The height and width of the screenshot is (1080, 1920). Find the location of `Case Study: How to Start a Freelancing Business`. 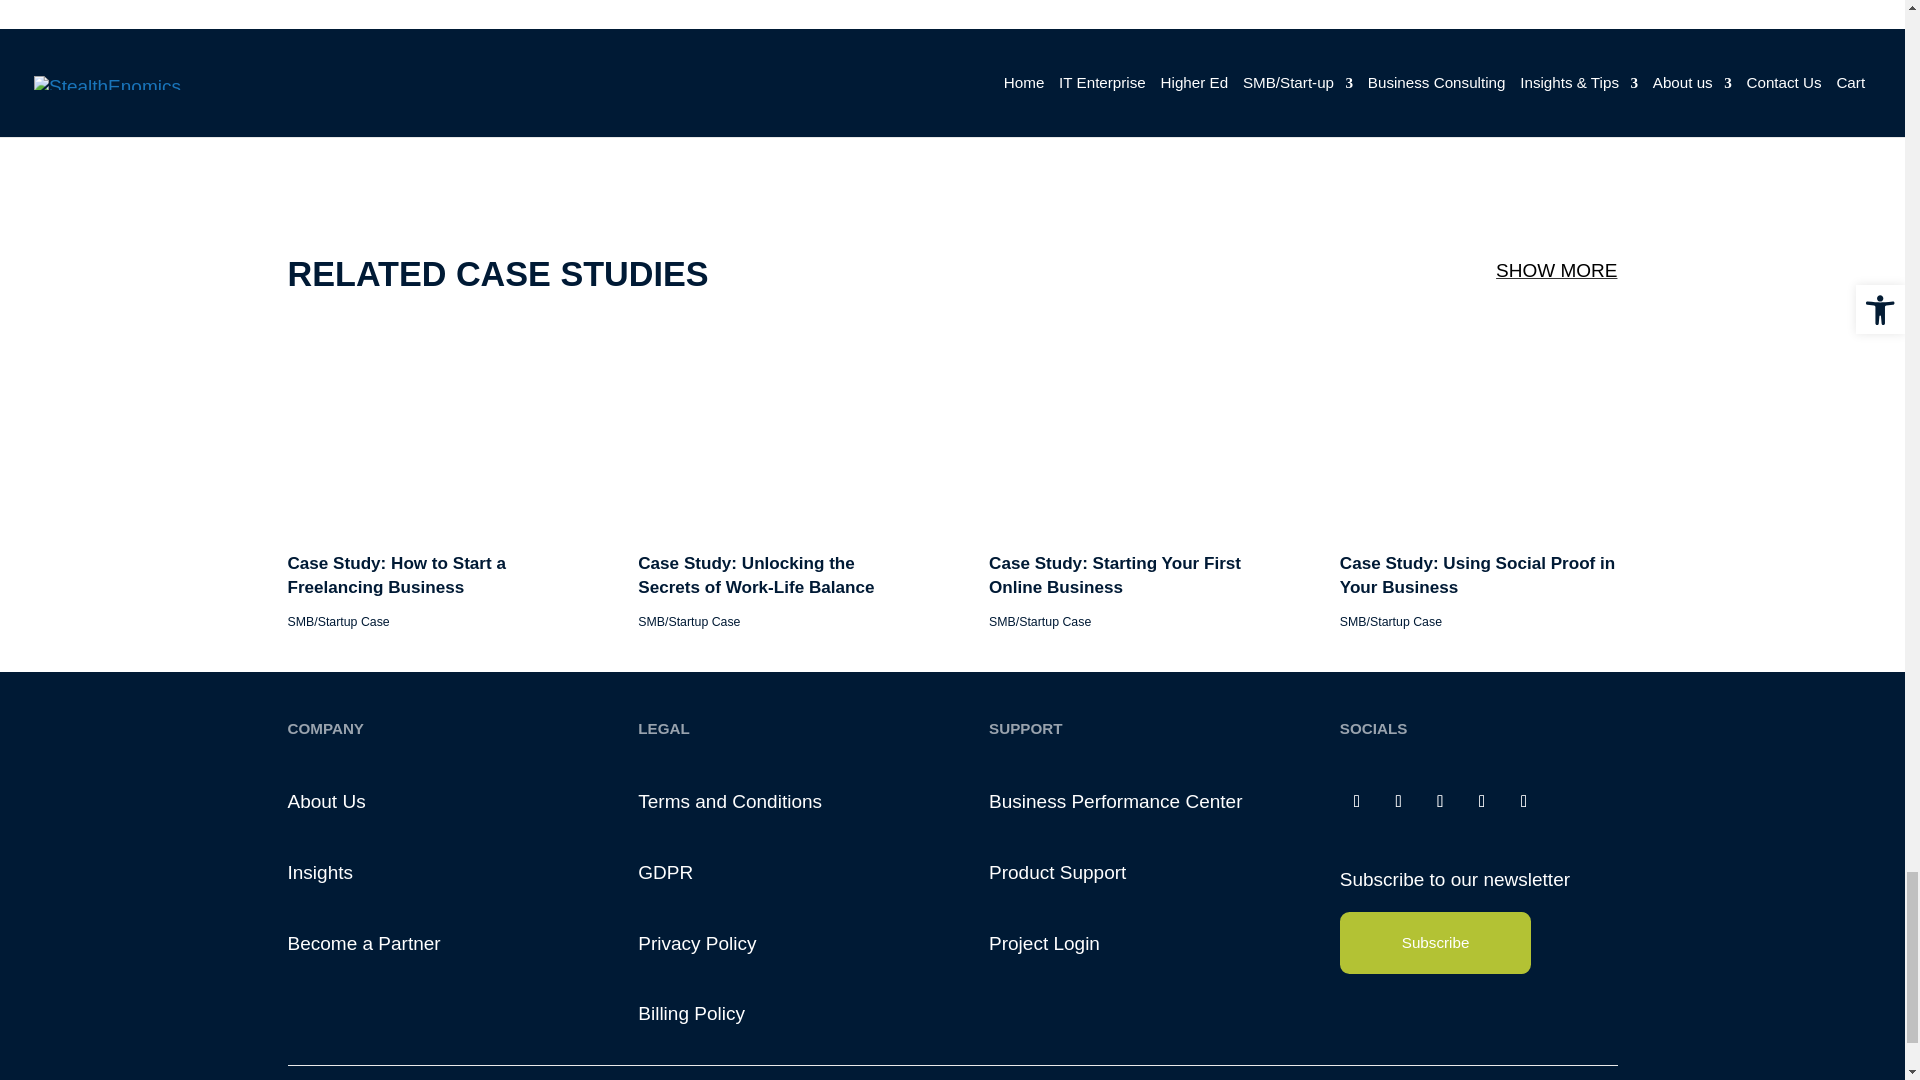

Case Study: How to Start a Freelancing Business is located at coordinates (418, 889).